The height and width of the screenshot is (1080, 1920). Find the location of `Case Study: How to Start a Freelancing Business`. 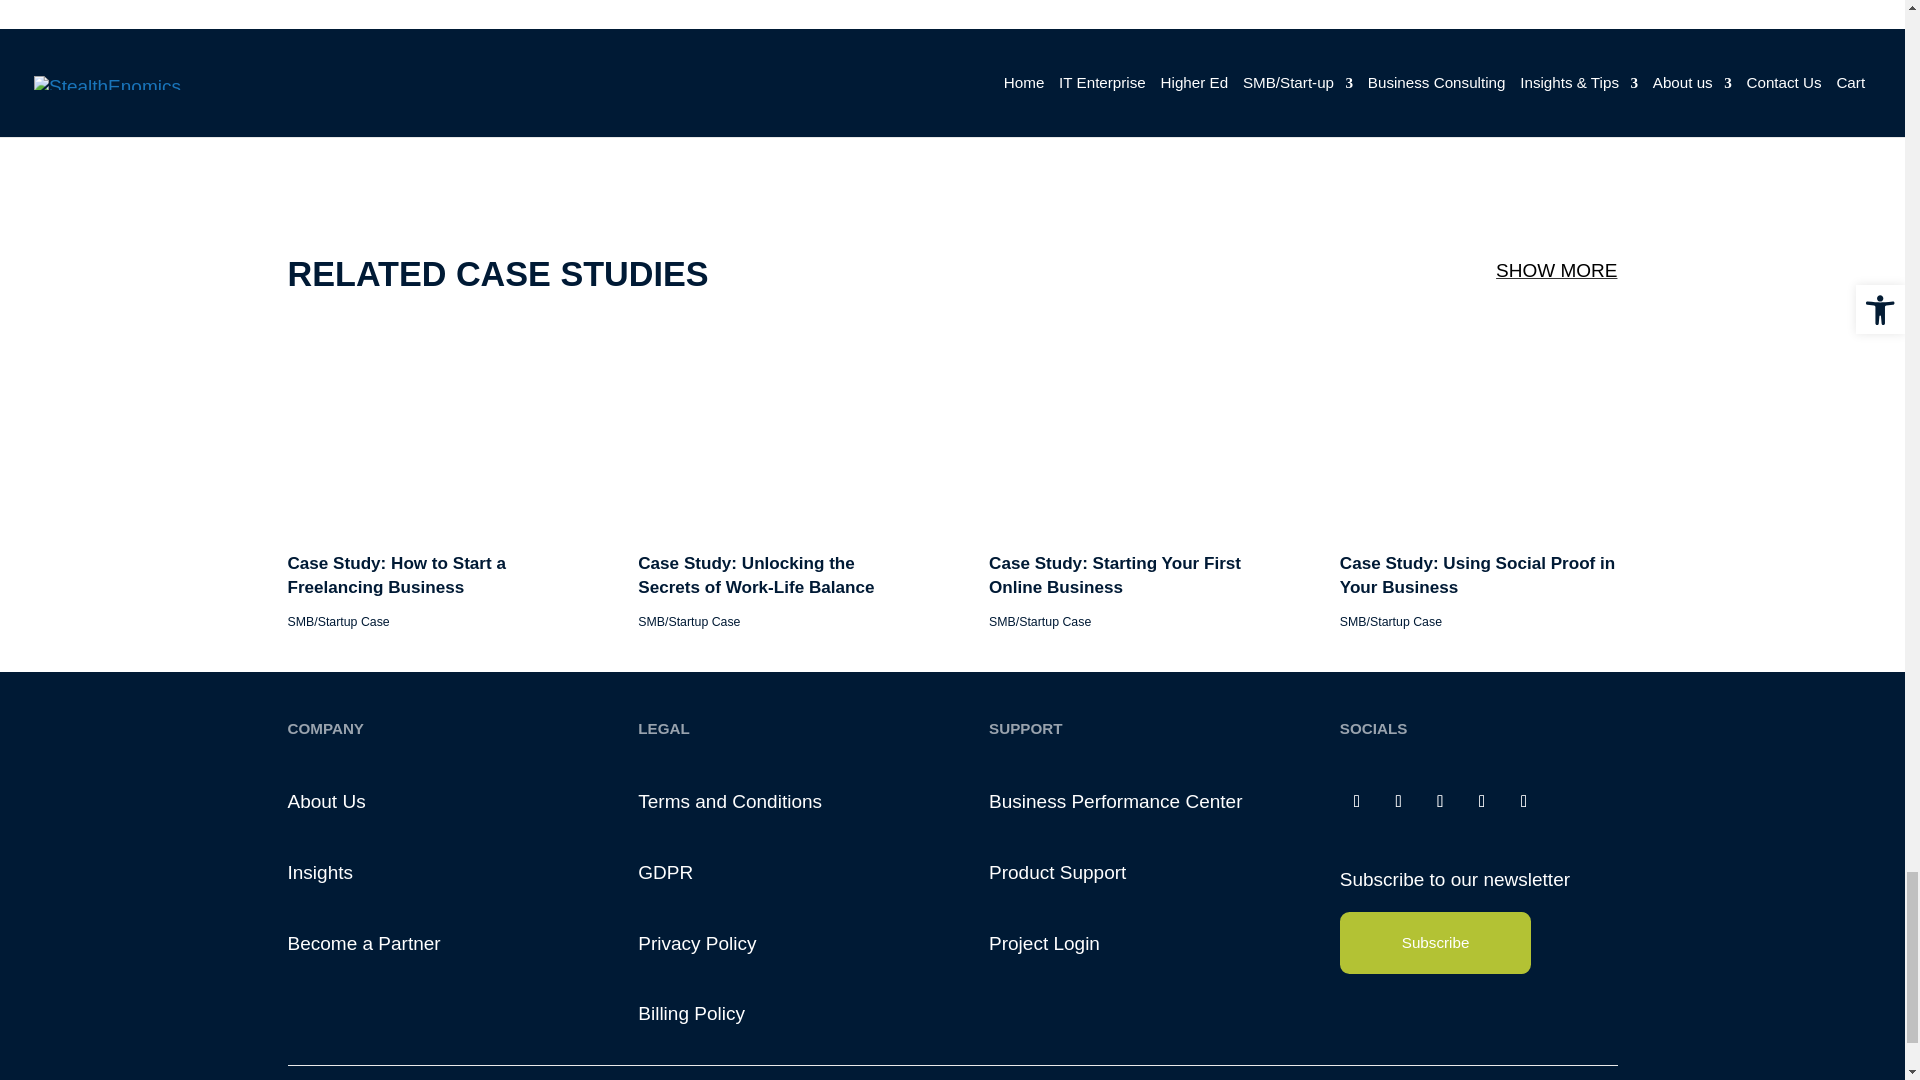

Case Study: How to Start a Freelancing Business is located at coordinates (418, 889).